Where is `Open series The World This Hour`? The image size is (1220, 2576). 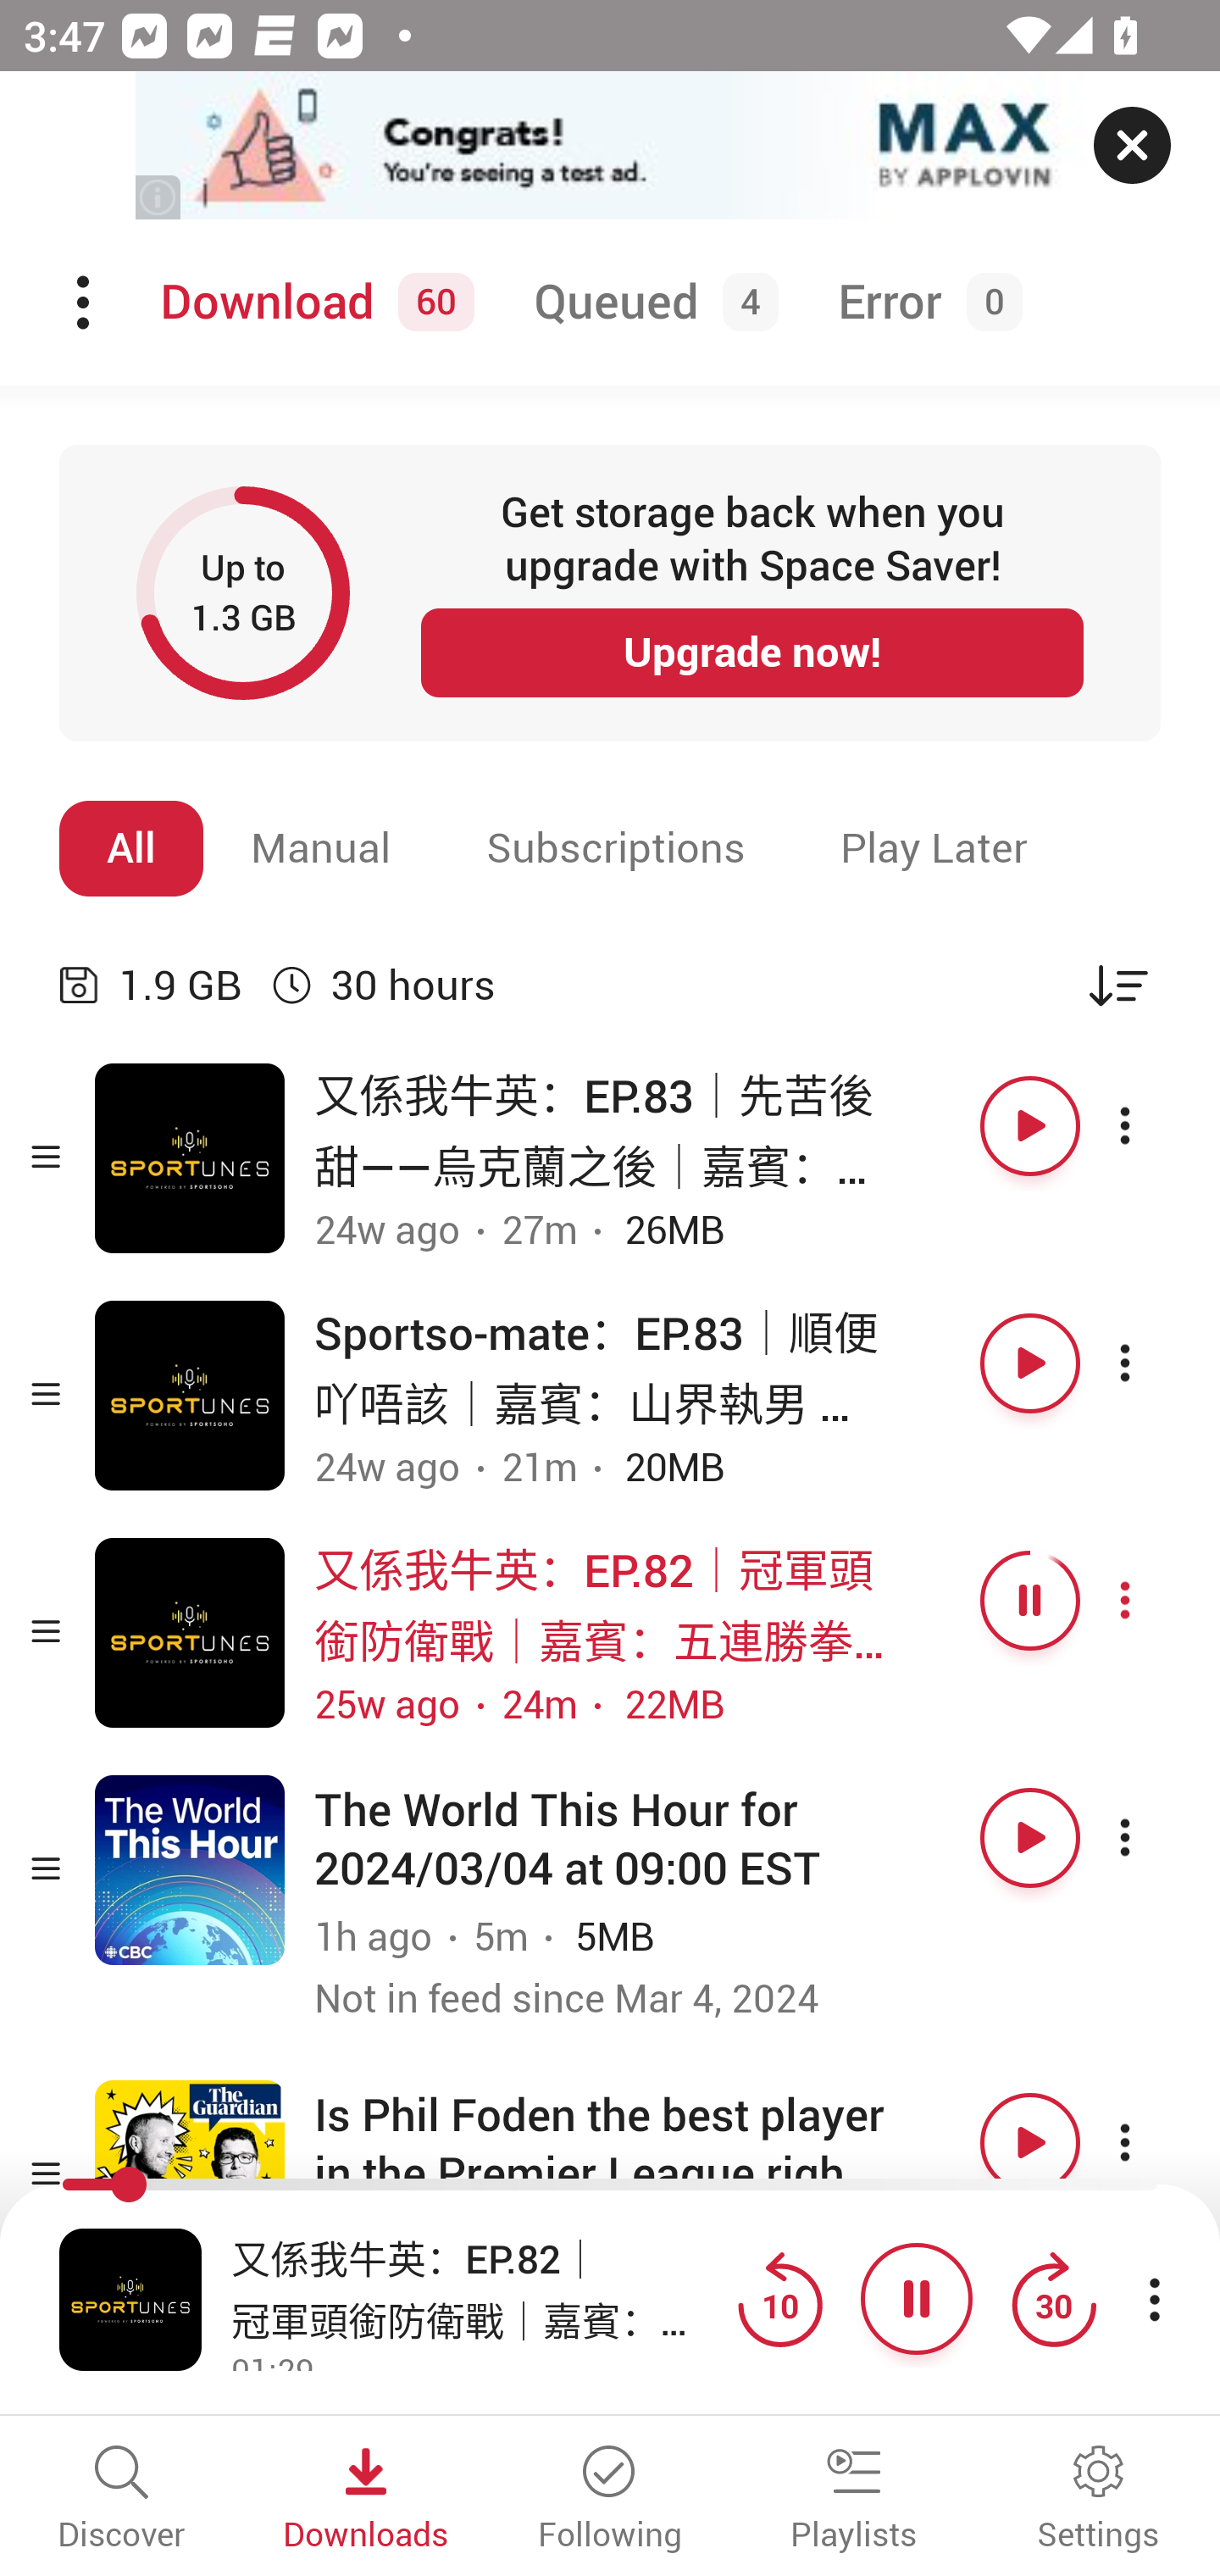
Open series The World This Hour is located at coordinates (190, 1869).